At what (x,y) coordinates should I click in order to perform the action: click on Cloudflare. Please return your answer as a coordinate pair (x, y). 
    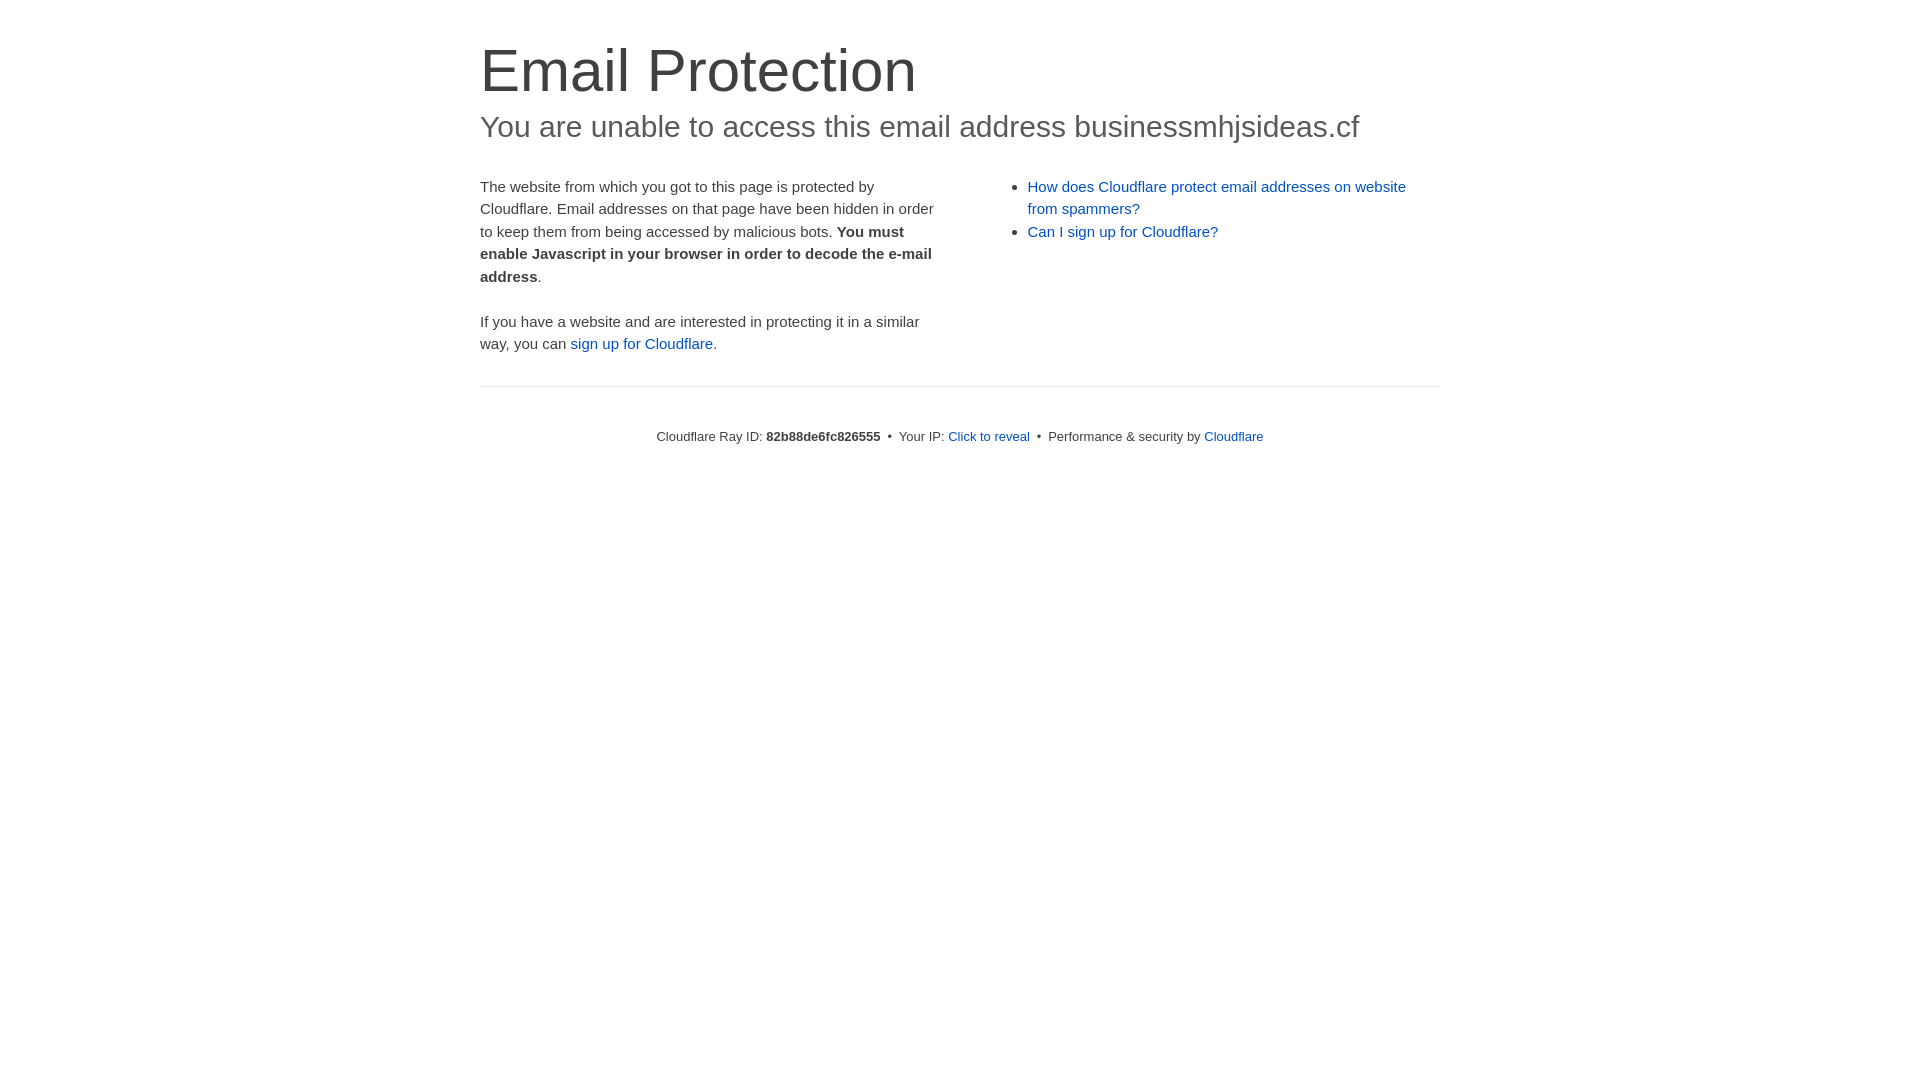
    Looking at the image, I should click on (1234, 436).